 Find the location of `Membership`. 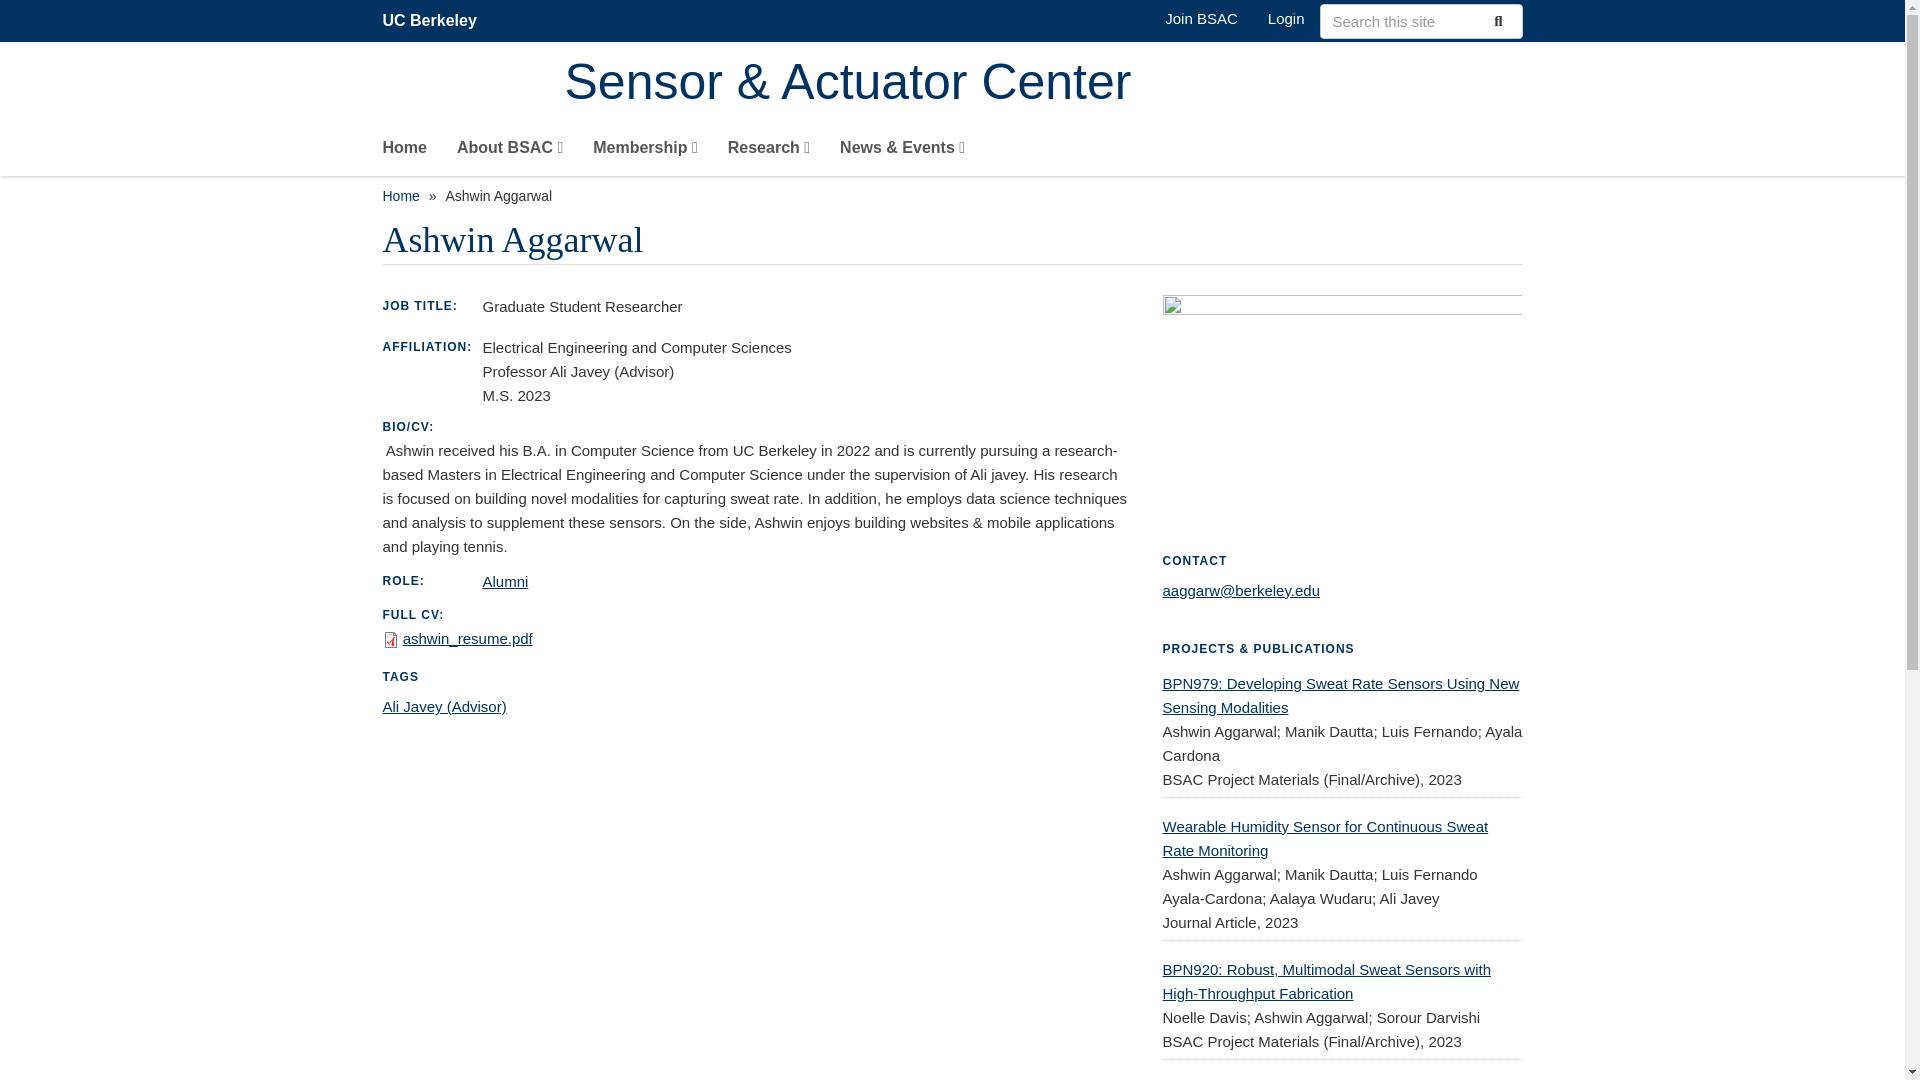

Membership is located at coordinates (646, 152).